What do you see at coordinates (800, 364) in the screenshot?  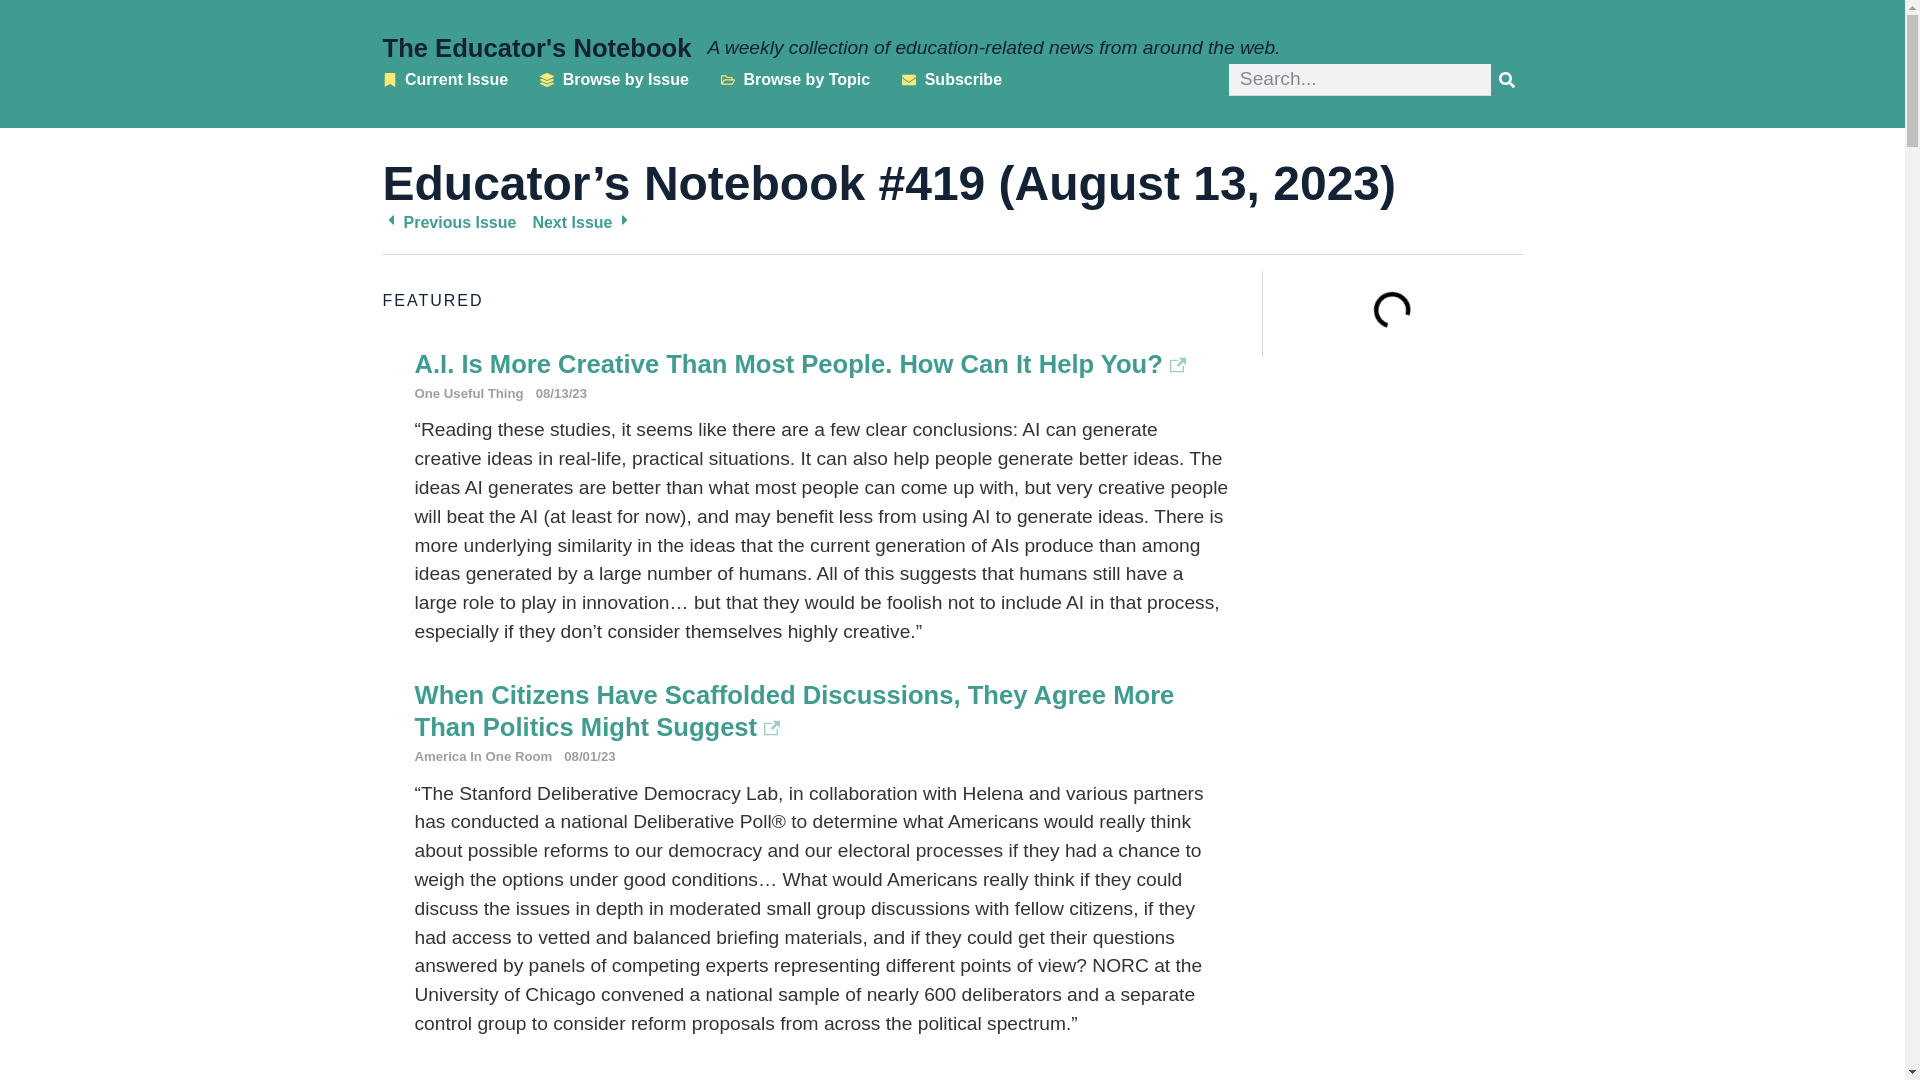 I see `A.I. Is More Creative Than Most People. How Can It Help You?` at bounding box center [800, 364].